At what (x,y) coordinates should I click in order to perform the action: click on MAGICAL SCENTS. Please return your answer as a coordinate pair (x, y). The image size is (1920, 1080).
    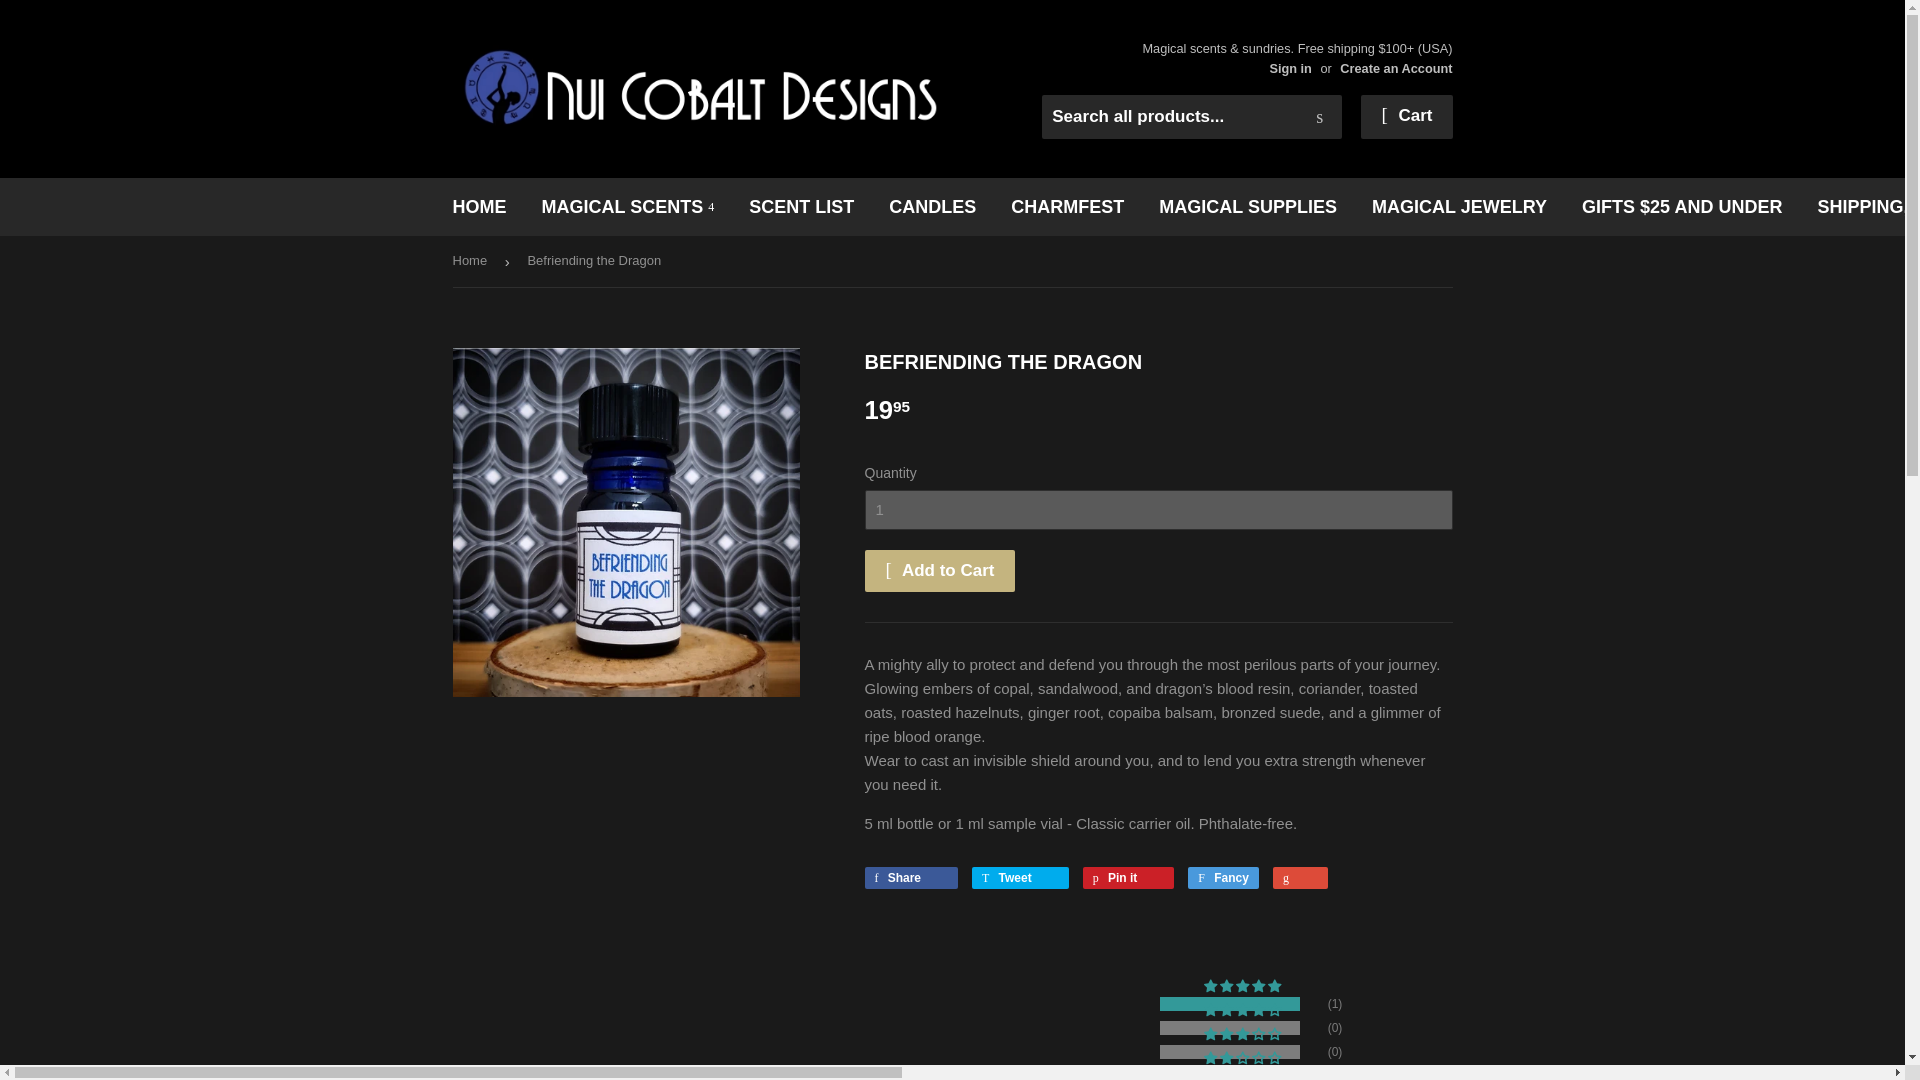
    Looking at the image, I should click on (628, 207).